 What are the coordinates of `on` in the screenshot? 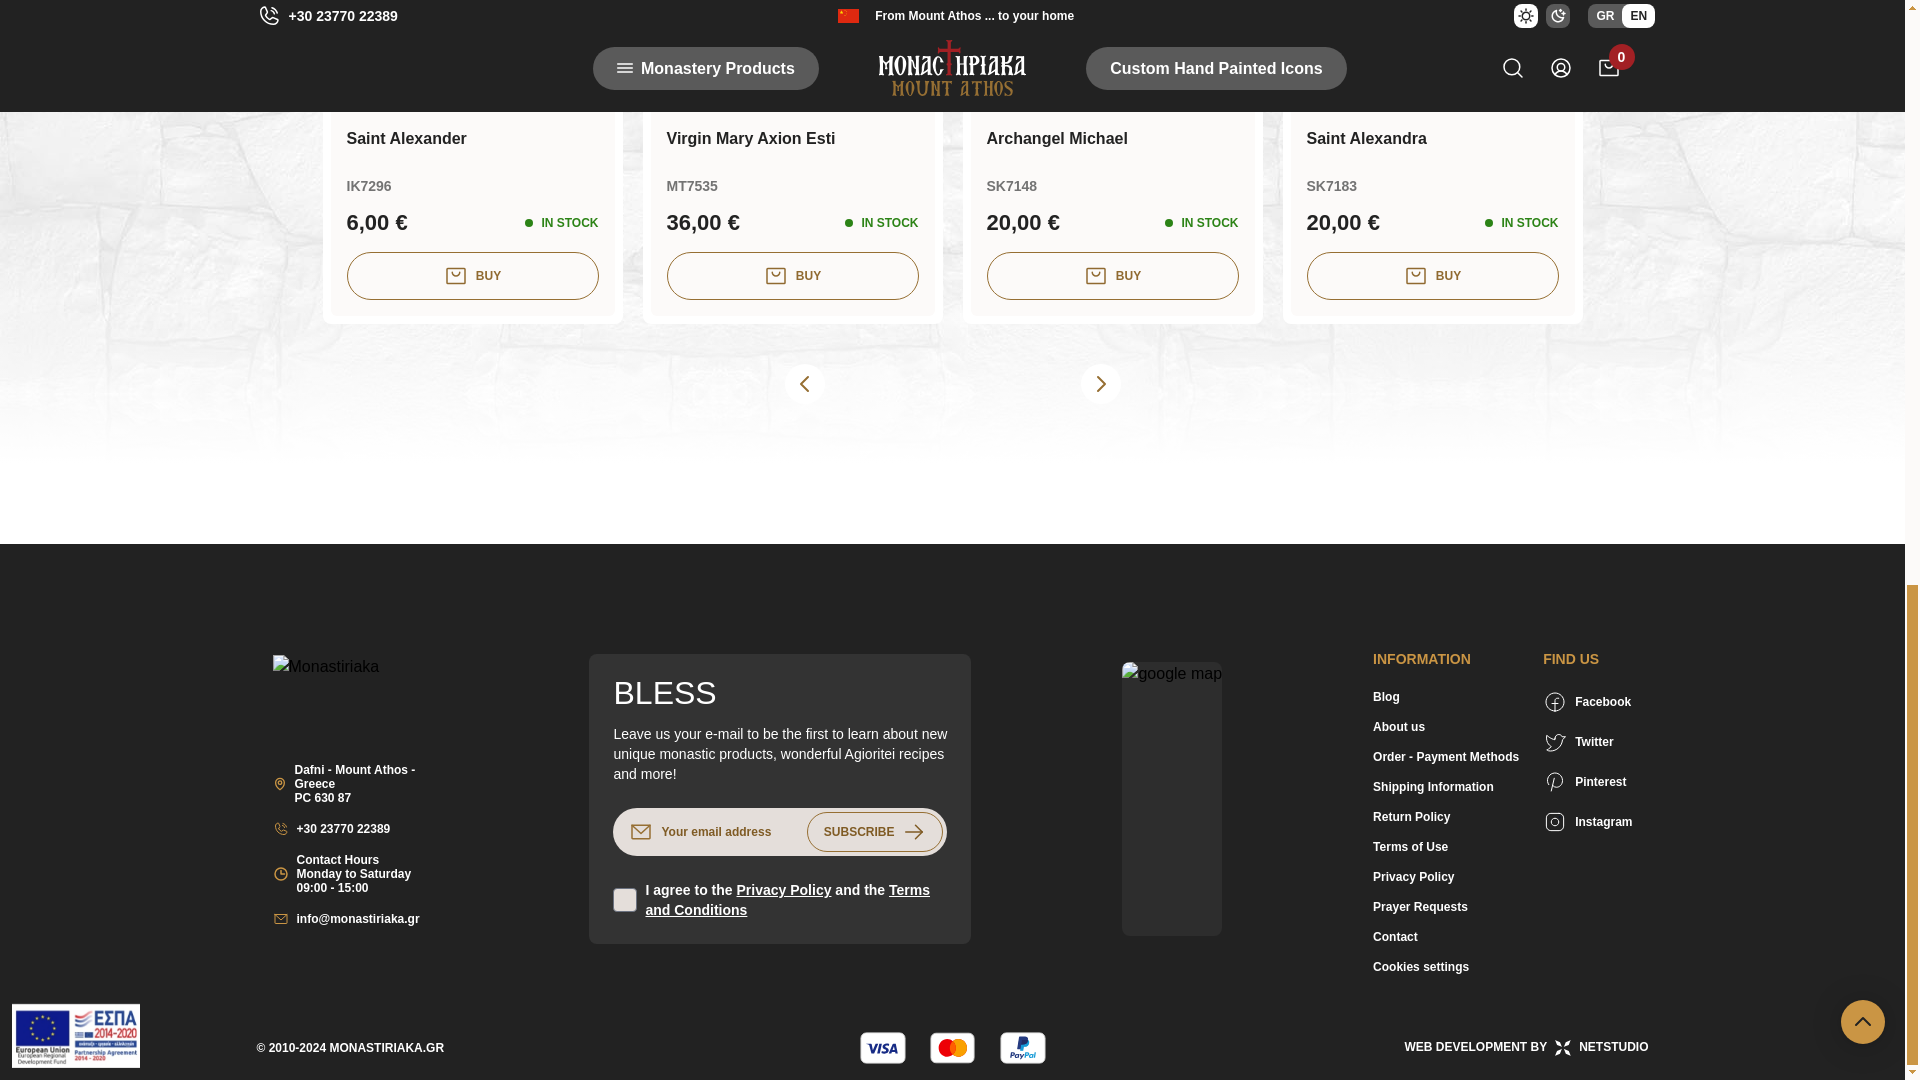 It's located at (624, 899).